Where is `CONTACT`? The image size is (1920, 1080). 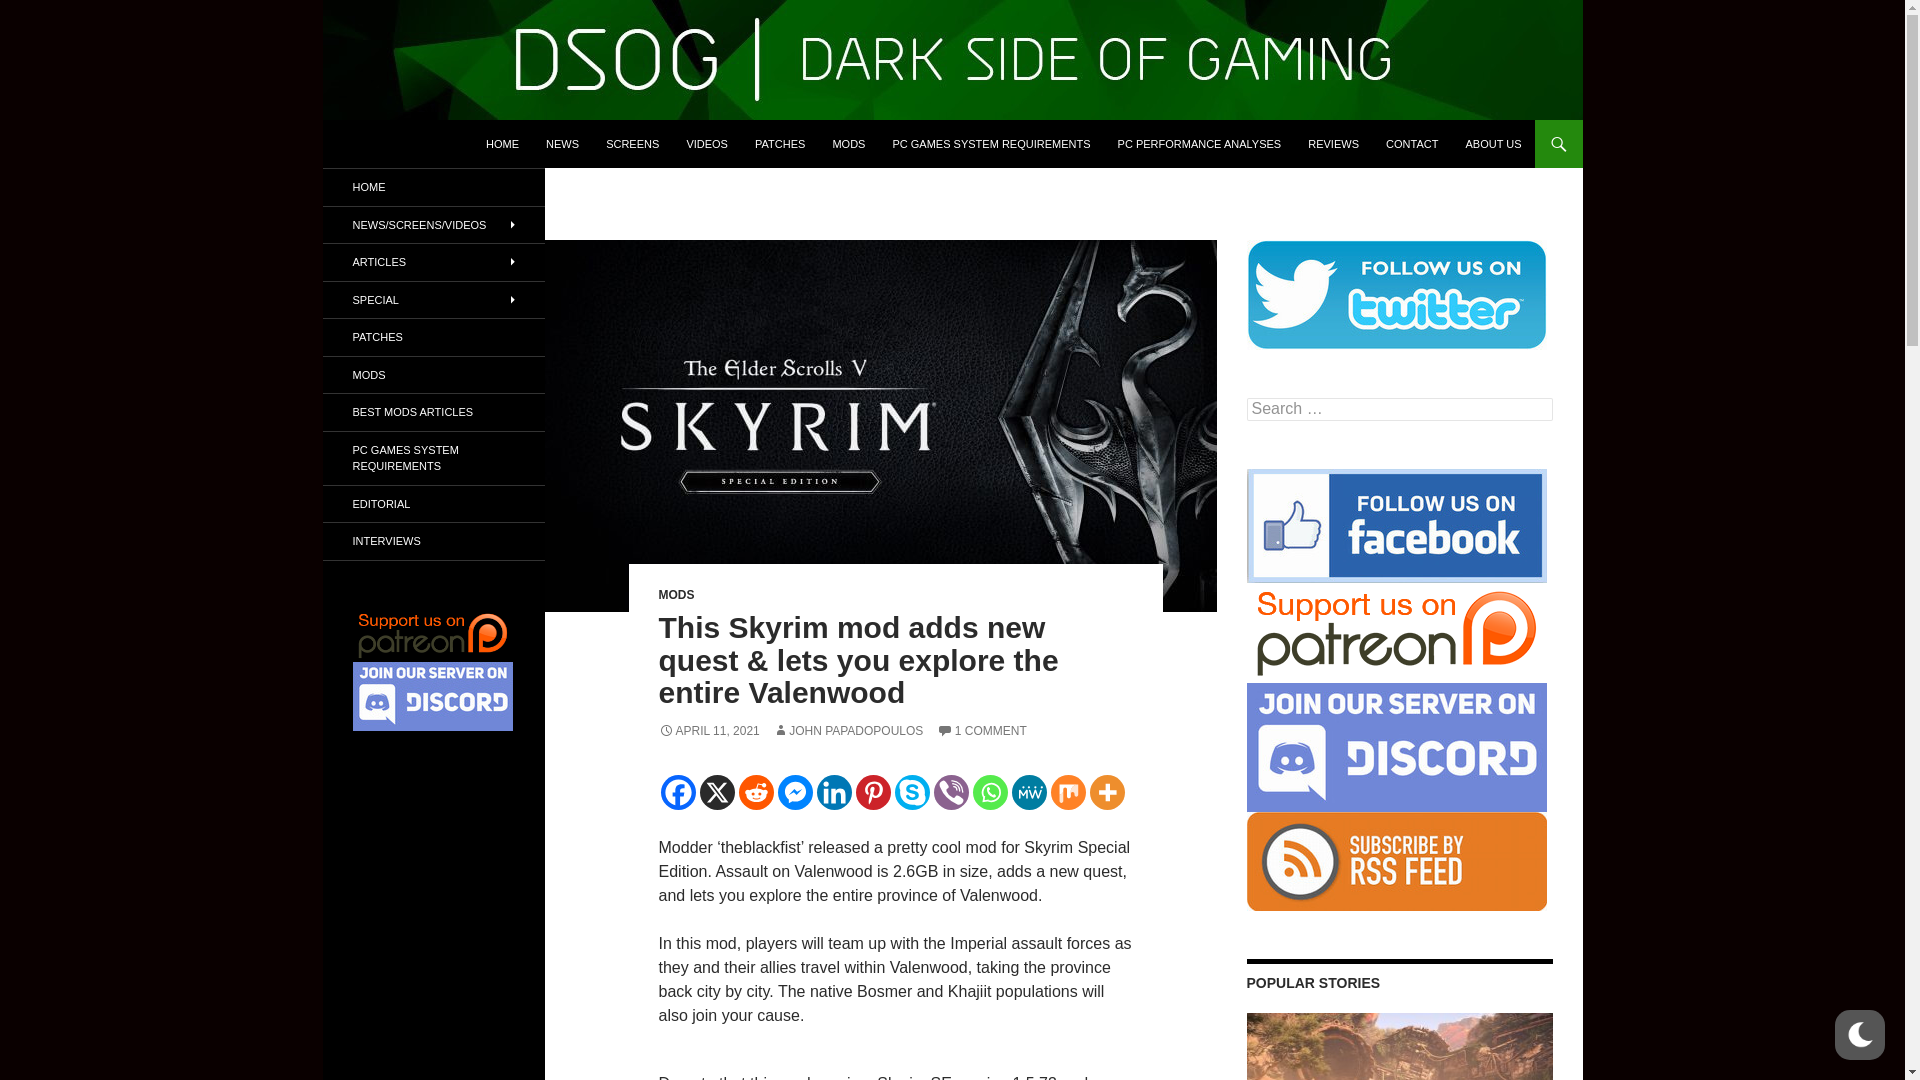 CONTACT is located at coordinates (1412, 144).